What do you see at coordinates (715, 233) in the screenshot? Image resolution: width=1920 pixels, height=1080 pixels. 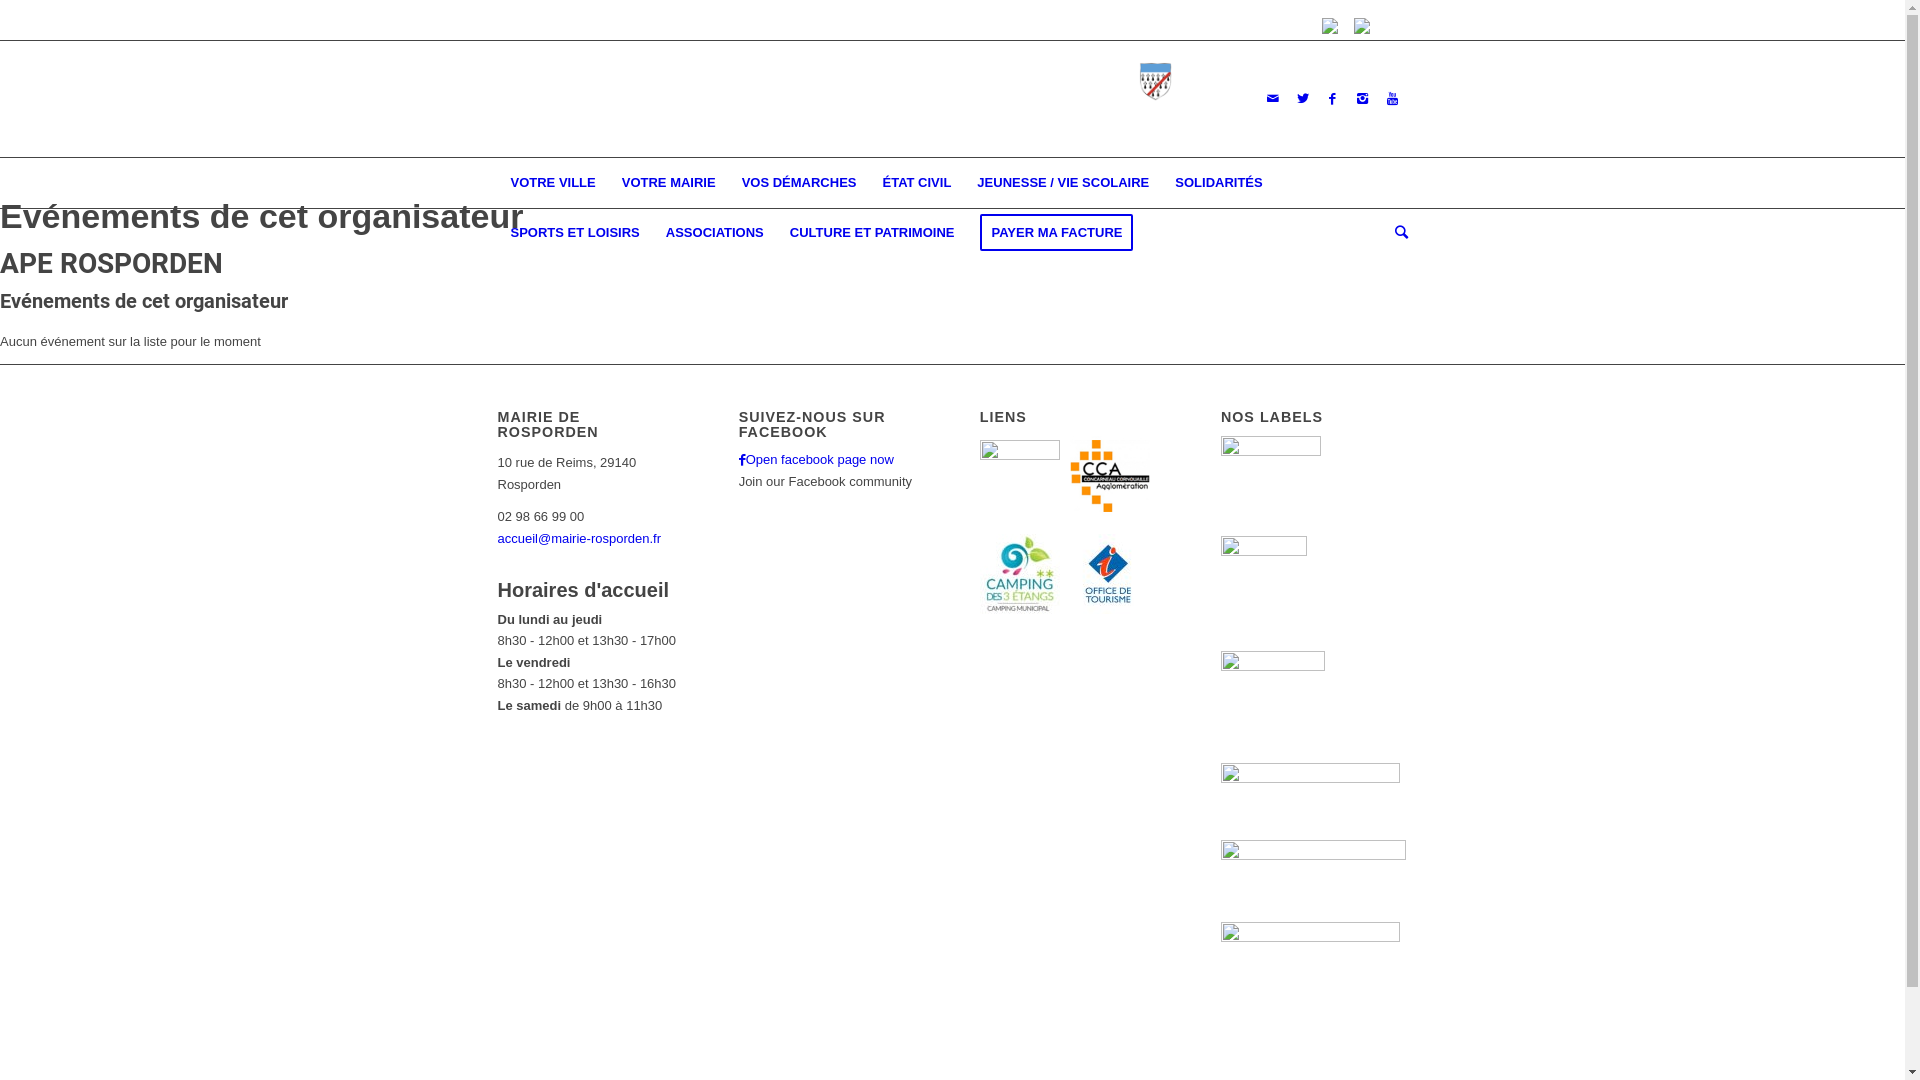 I see `ASSOCIATIONS` at bounding box center [715, 233].